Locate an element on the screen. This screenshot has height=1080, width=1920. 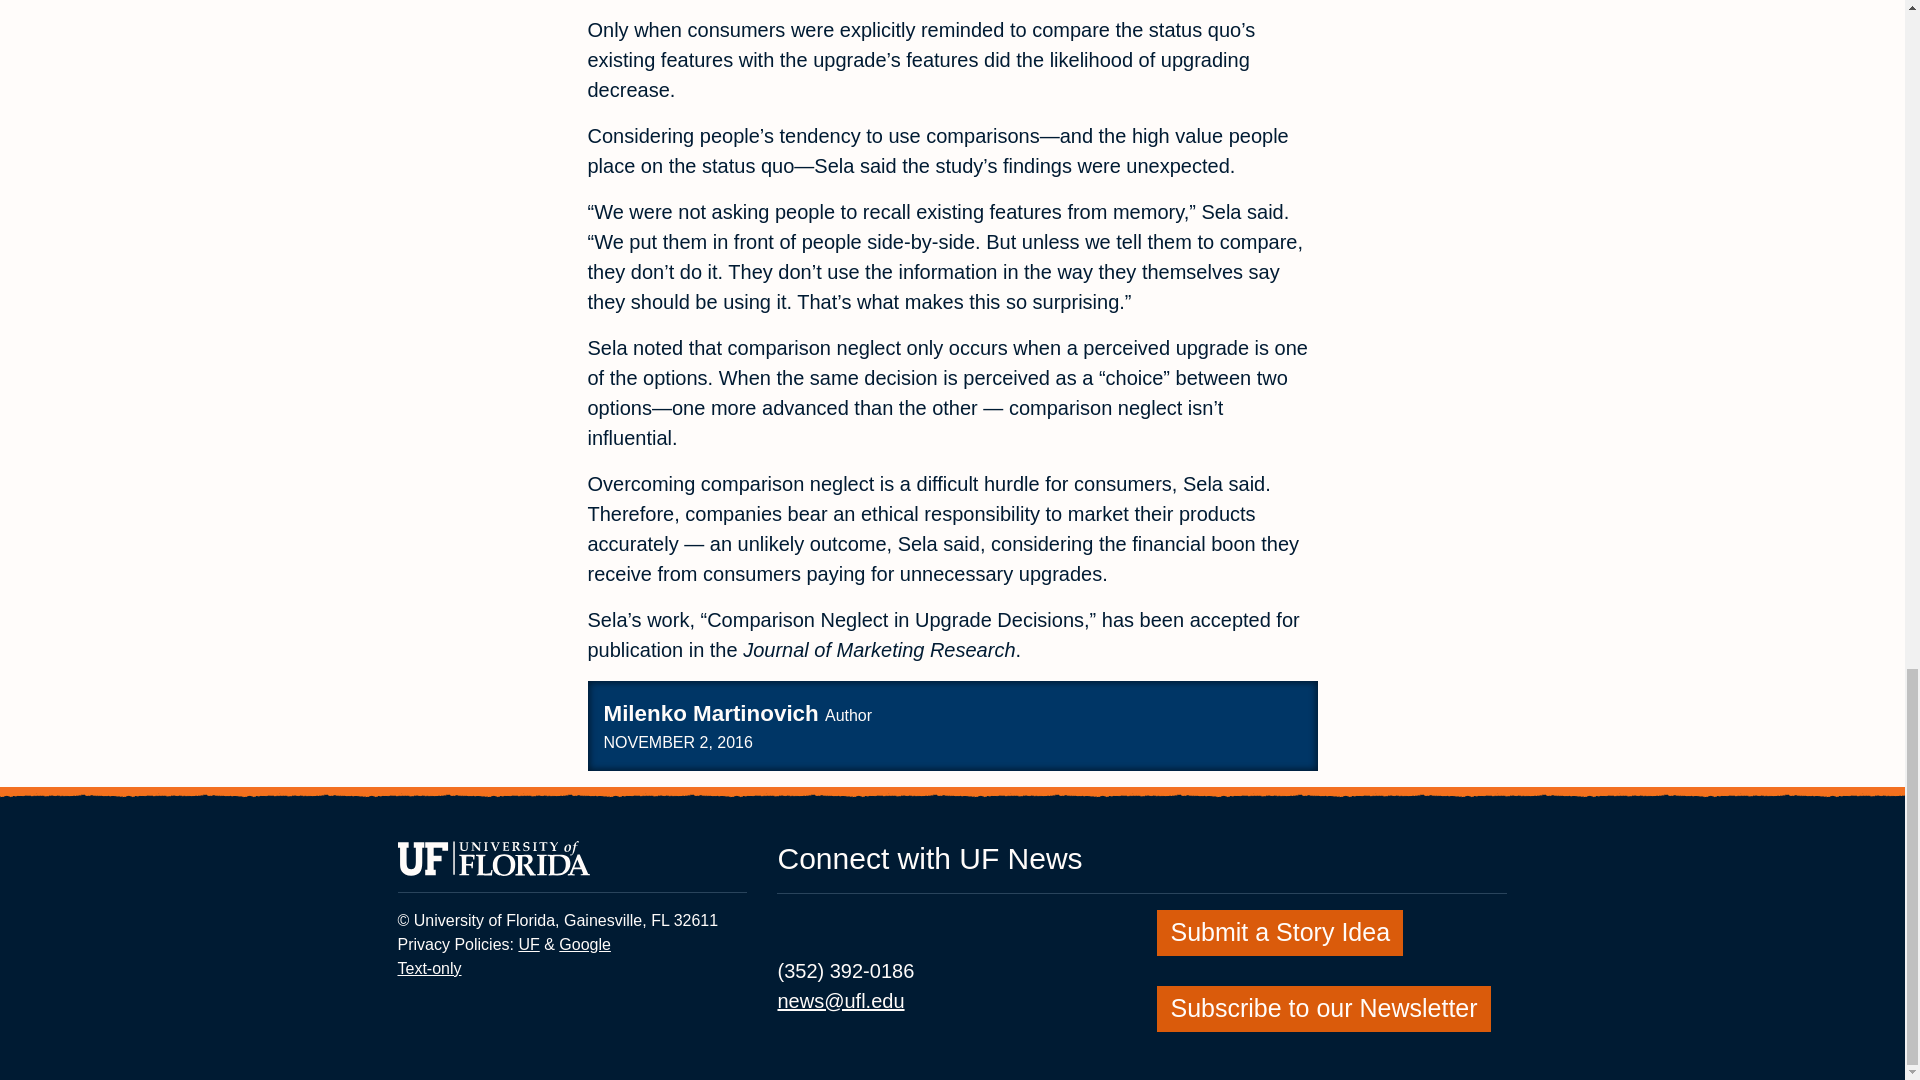
Text-only is located at coordinates (528, 944).